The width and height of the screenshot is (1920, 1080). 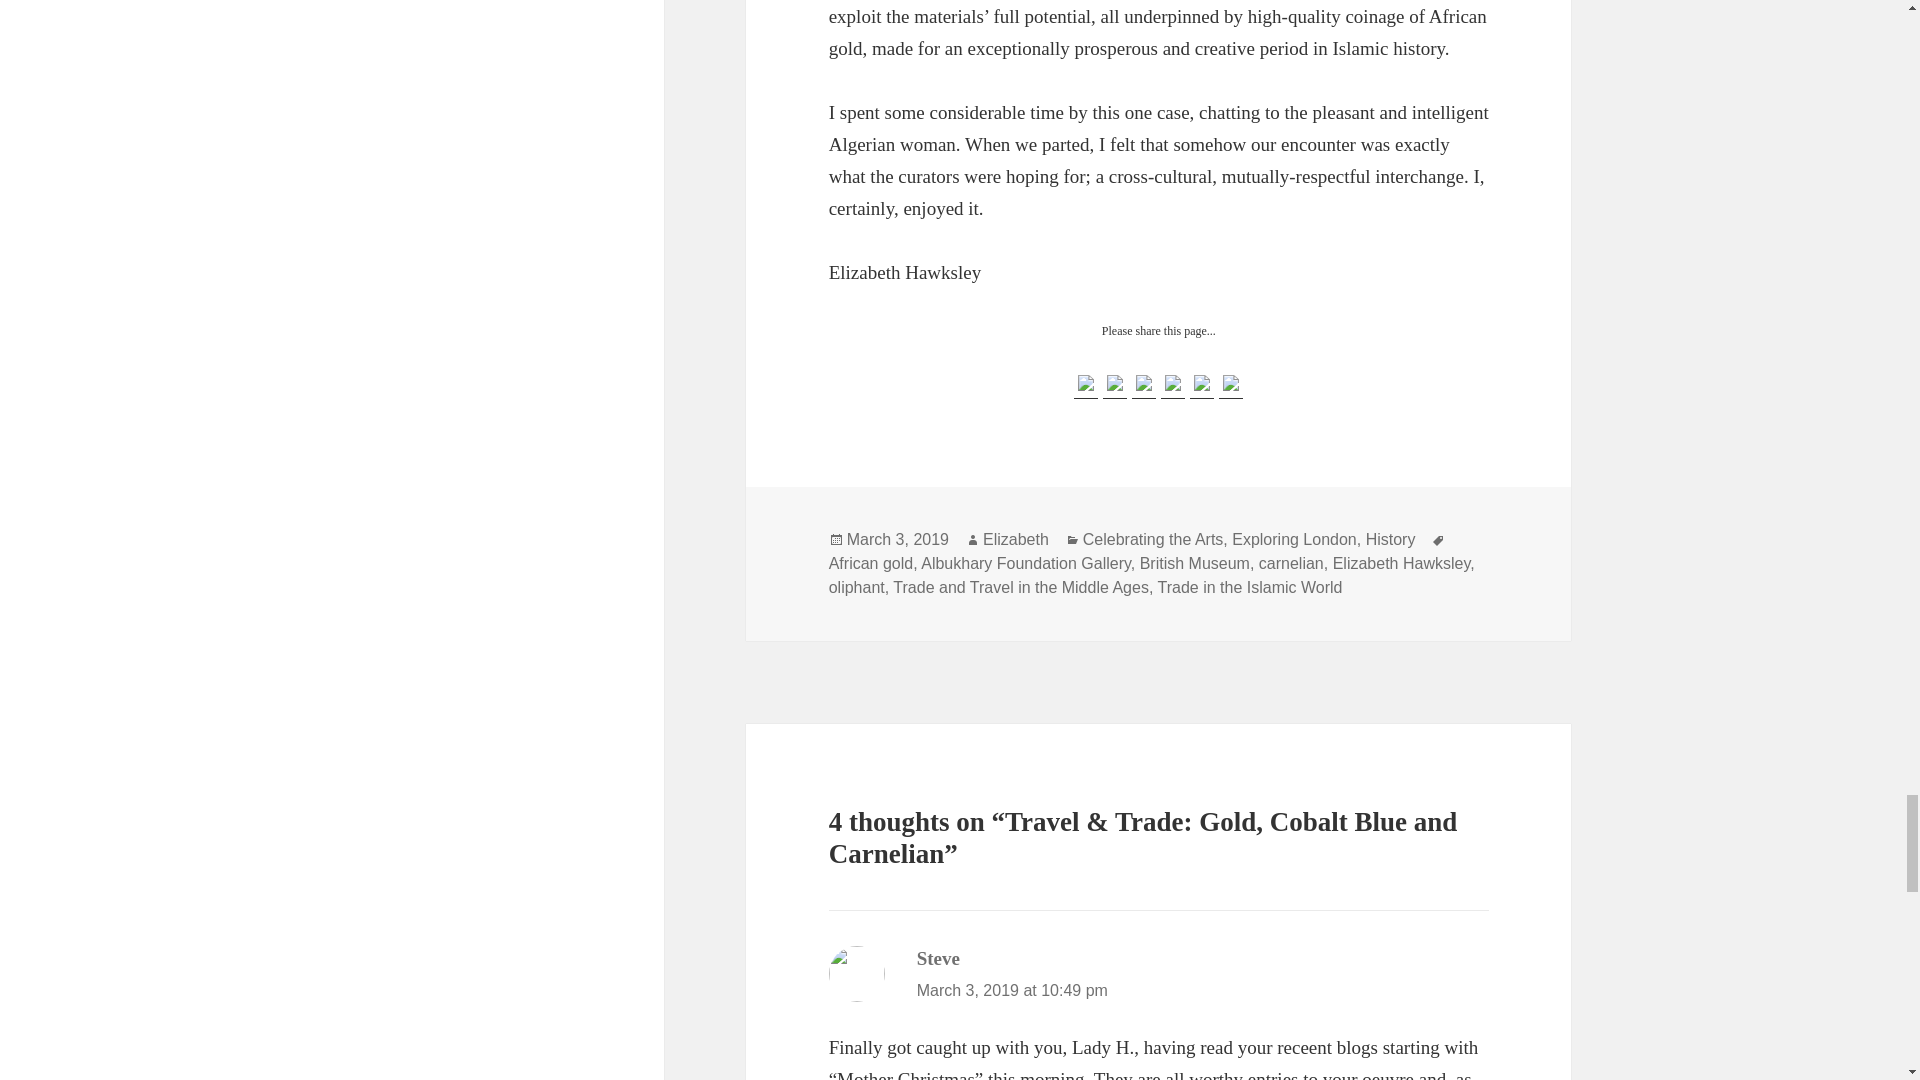 I want to click on Share on tumblr, so click(x=1202, y=386).